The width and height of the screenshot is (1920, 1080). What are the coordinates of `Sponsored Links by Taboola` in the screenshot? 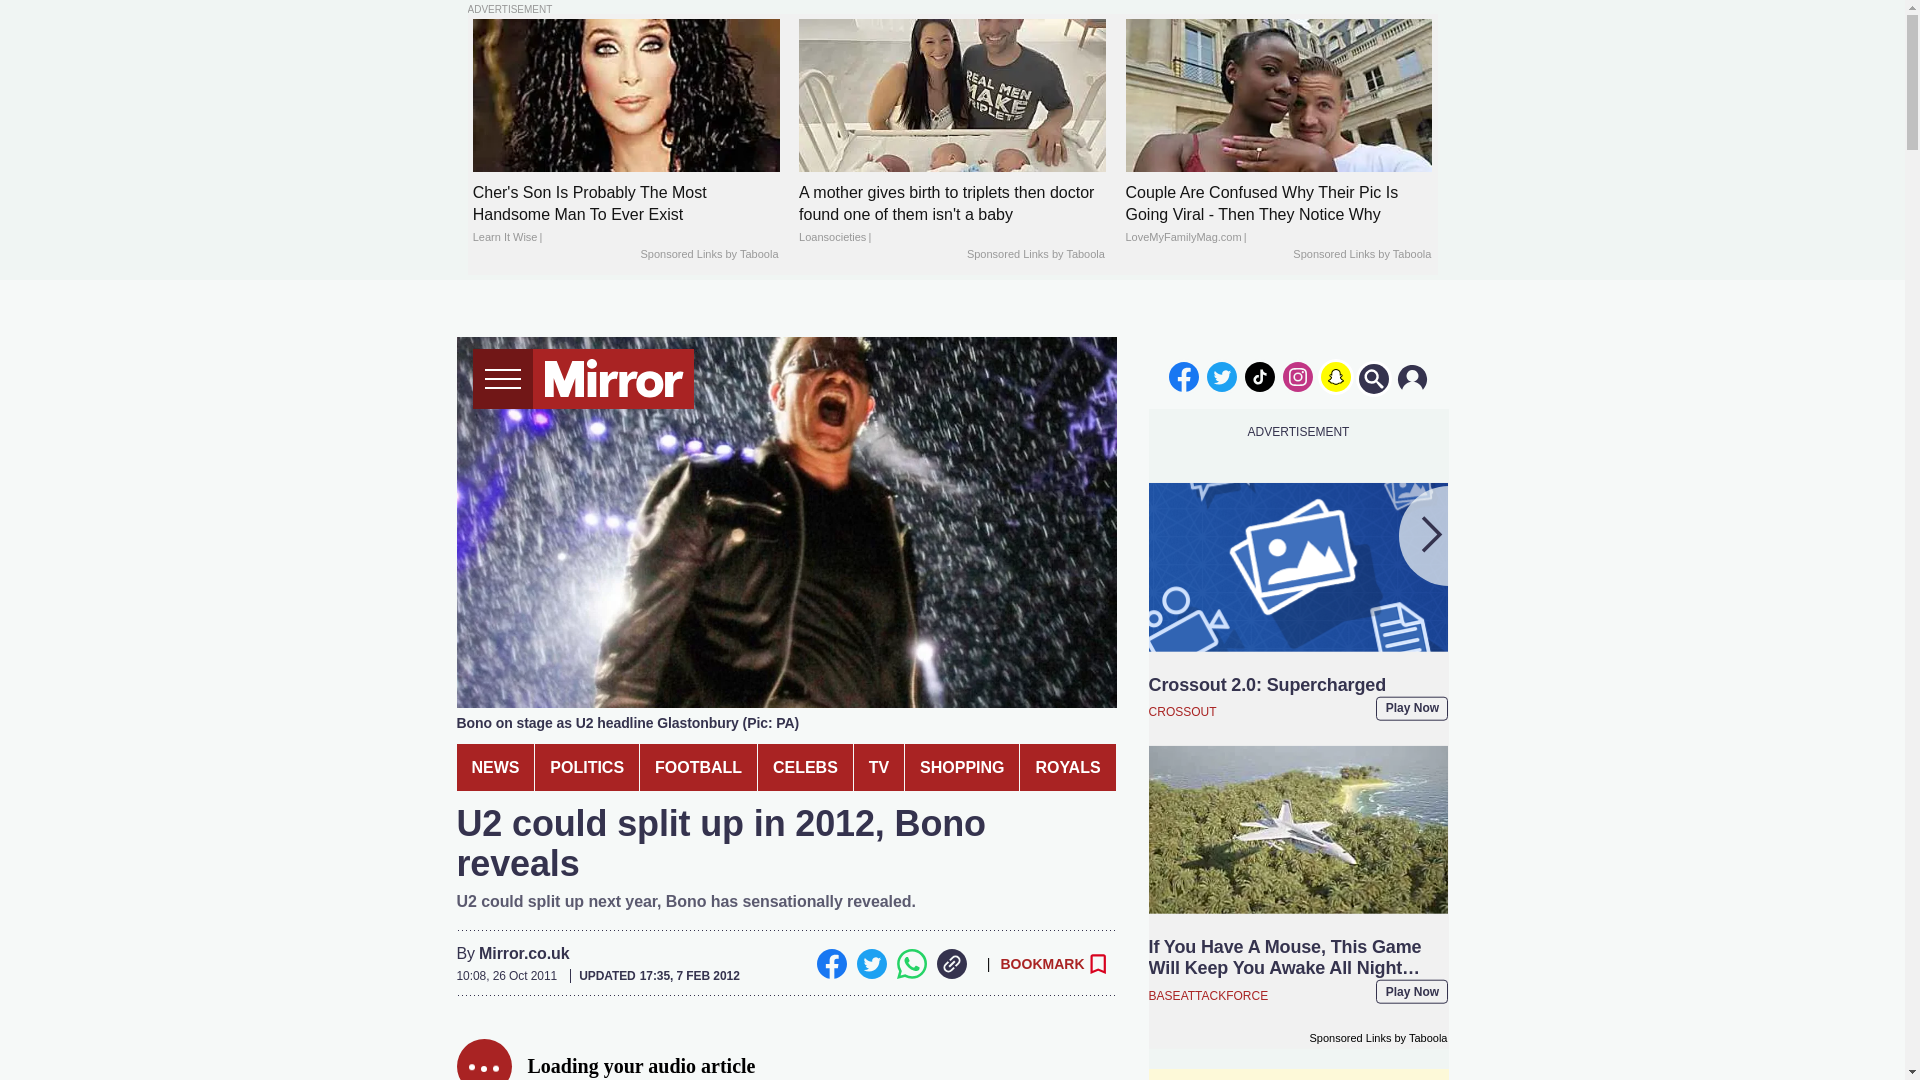 It's located at (1036, 254).